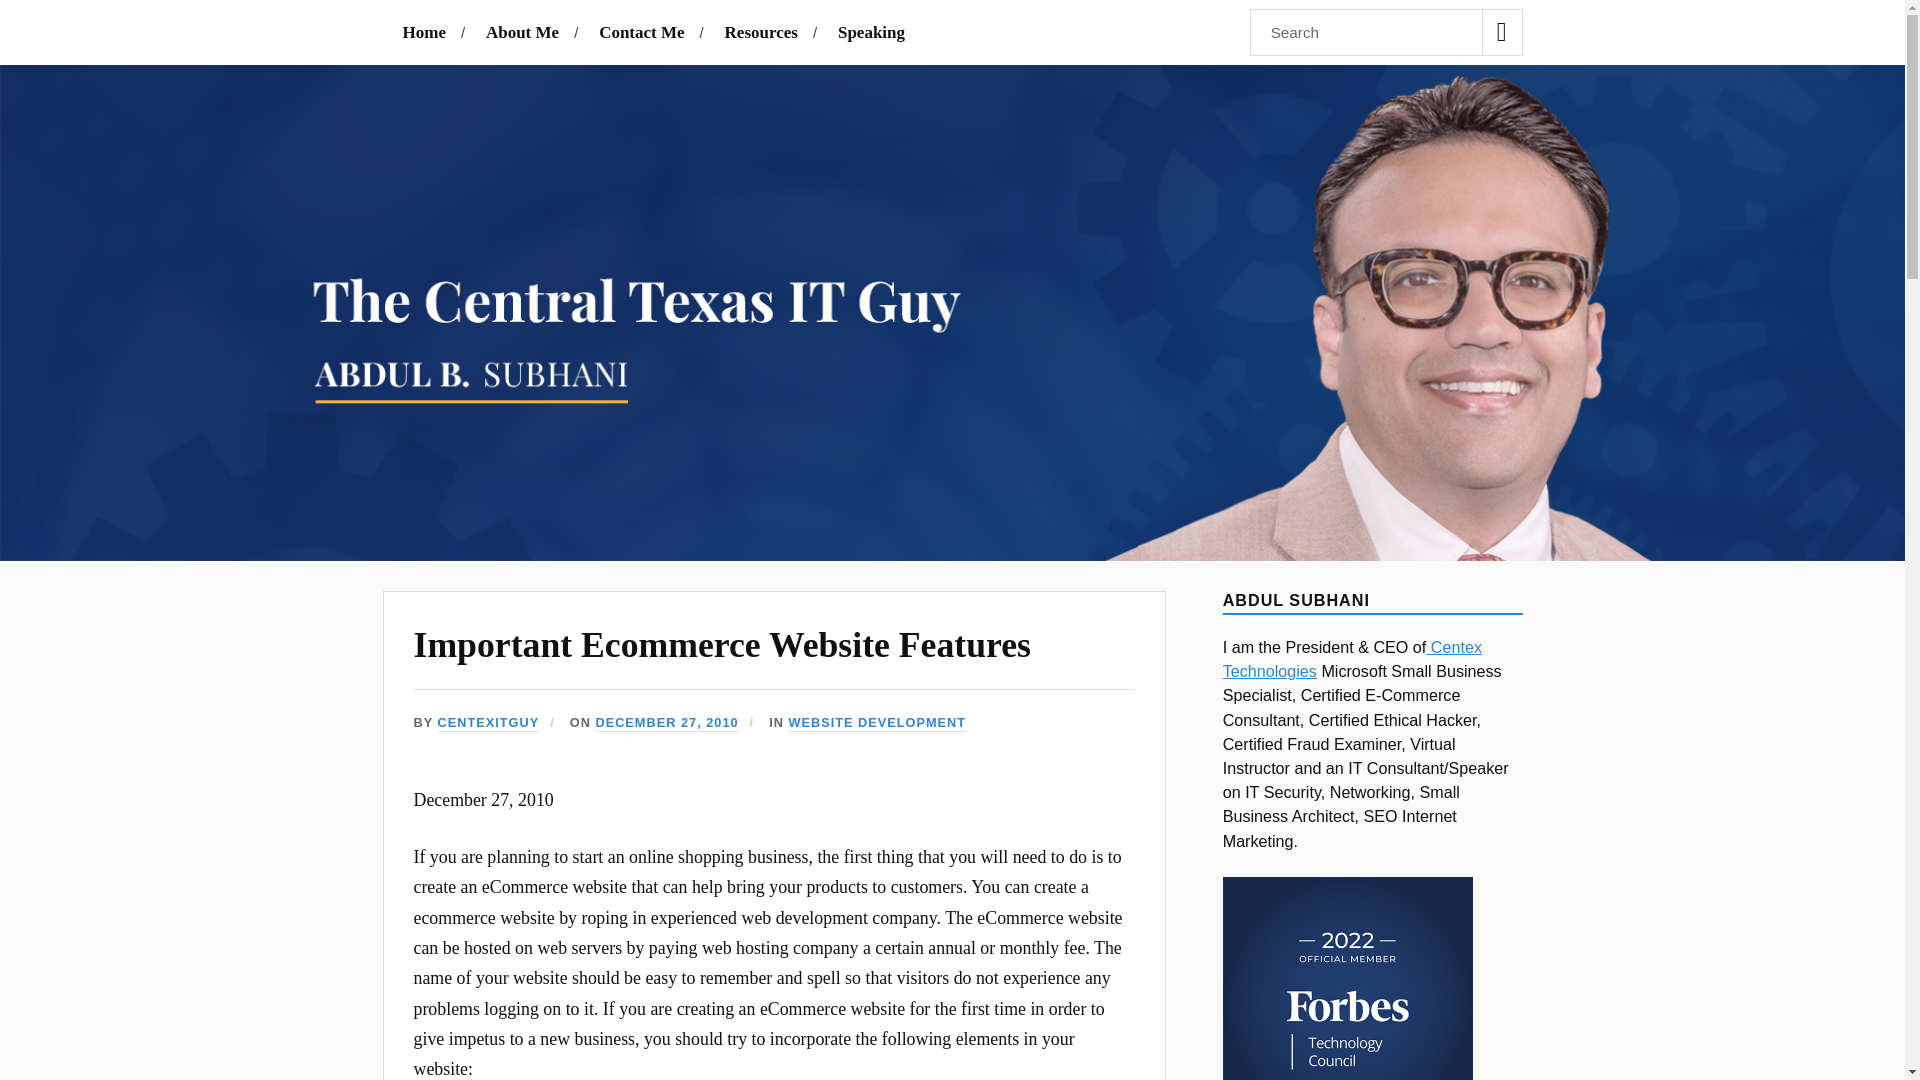  I want to click on Contact Me, so click(641, 32).